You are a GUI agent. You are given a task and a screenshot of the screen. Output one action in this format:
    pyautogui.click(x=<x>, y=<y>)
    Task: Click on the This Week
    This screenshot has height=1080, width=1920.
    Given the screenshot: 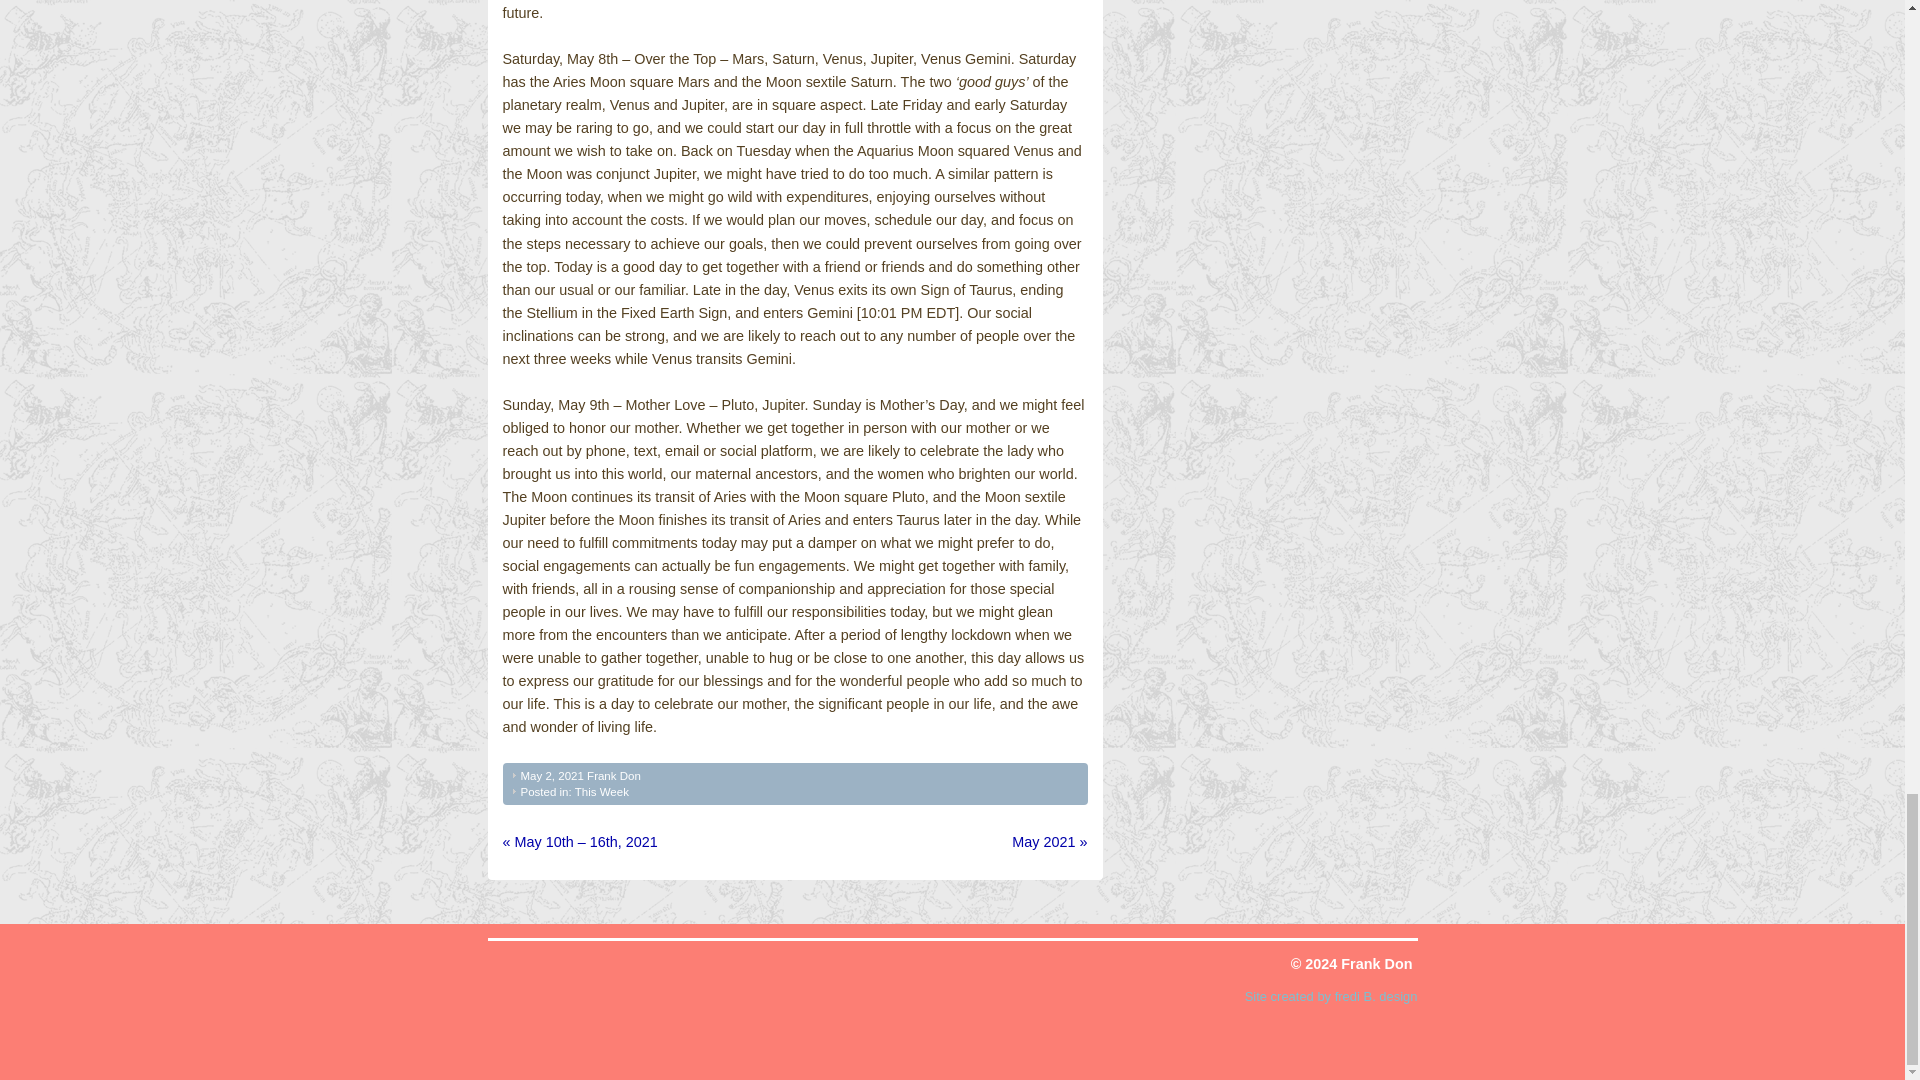 What is the action you would take?
    pyautogui.click(x=602, y=792)
    